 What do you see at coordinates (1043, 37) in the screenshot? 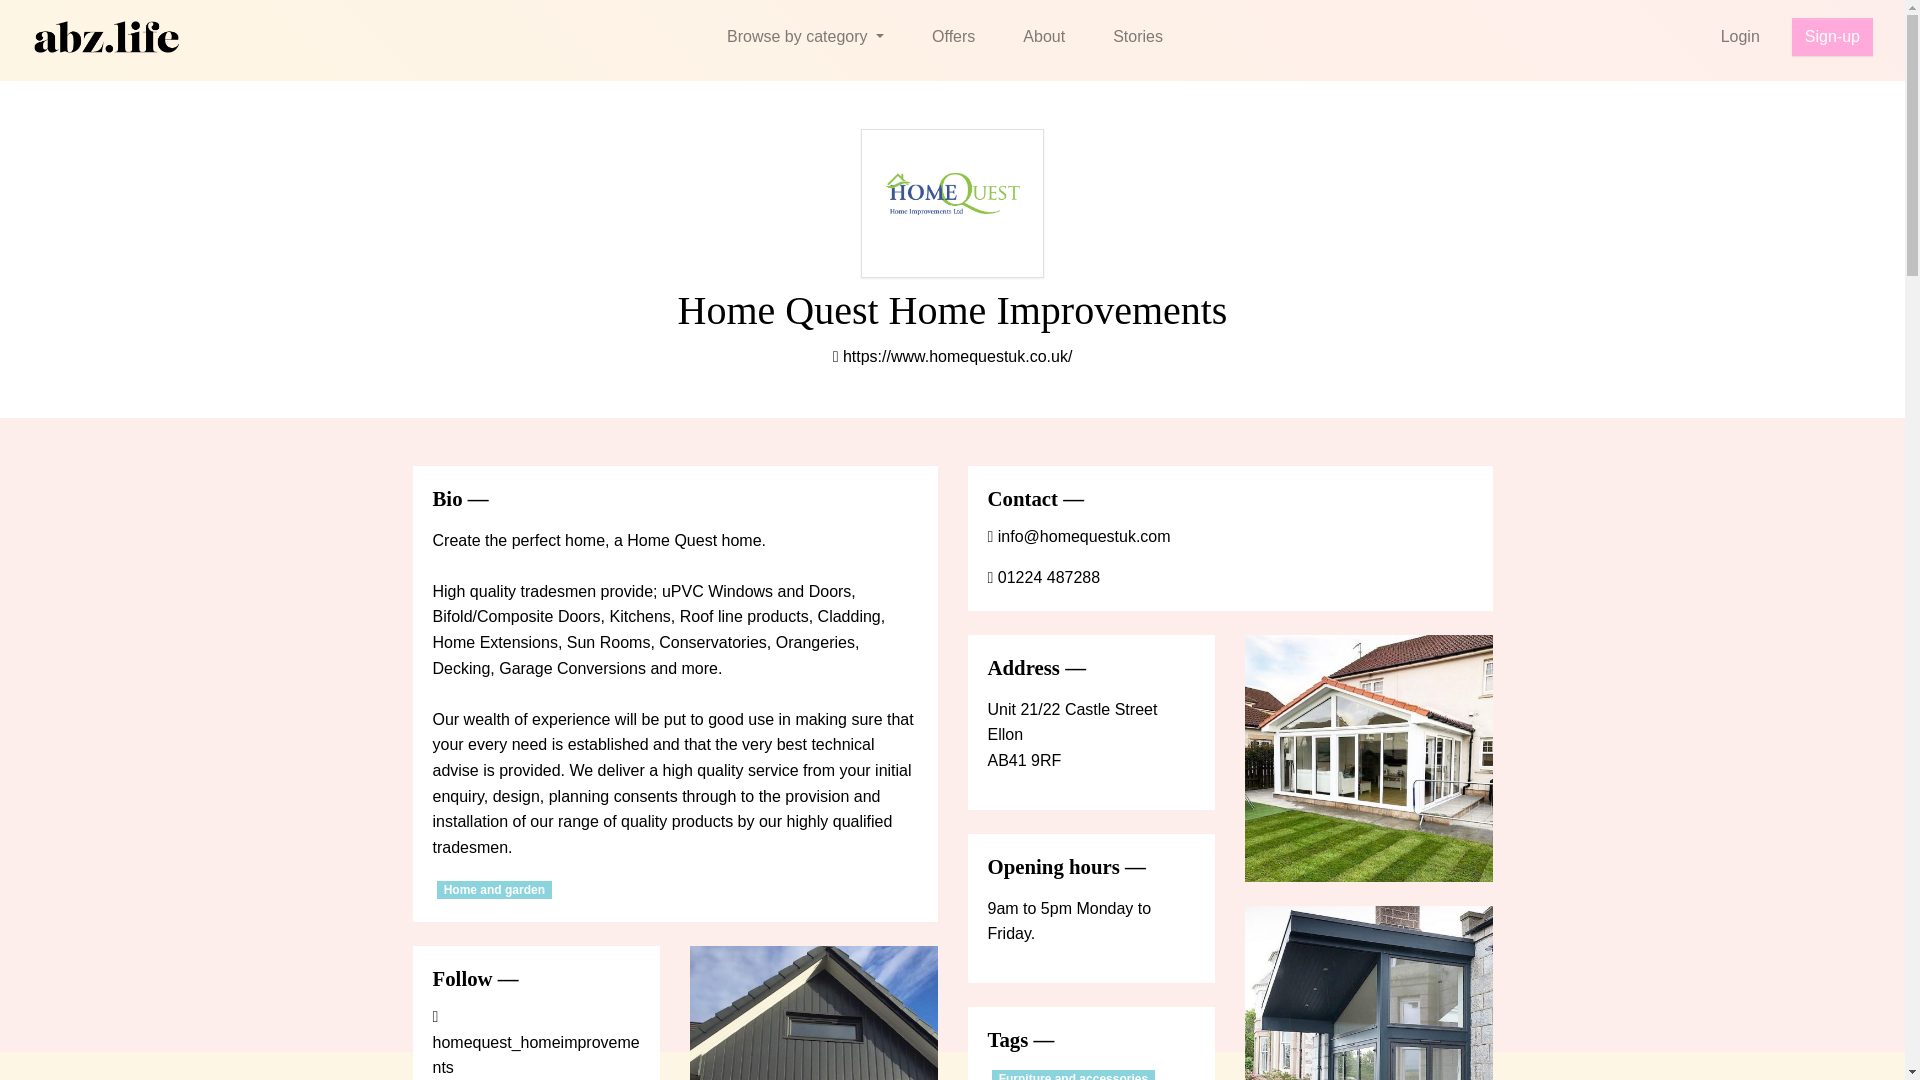
I see `About` at bounding box center [1043, 37].